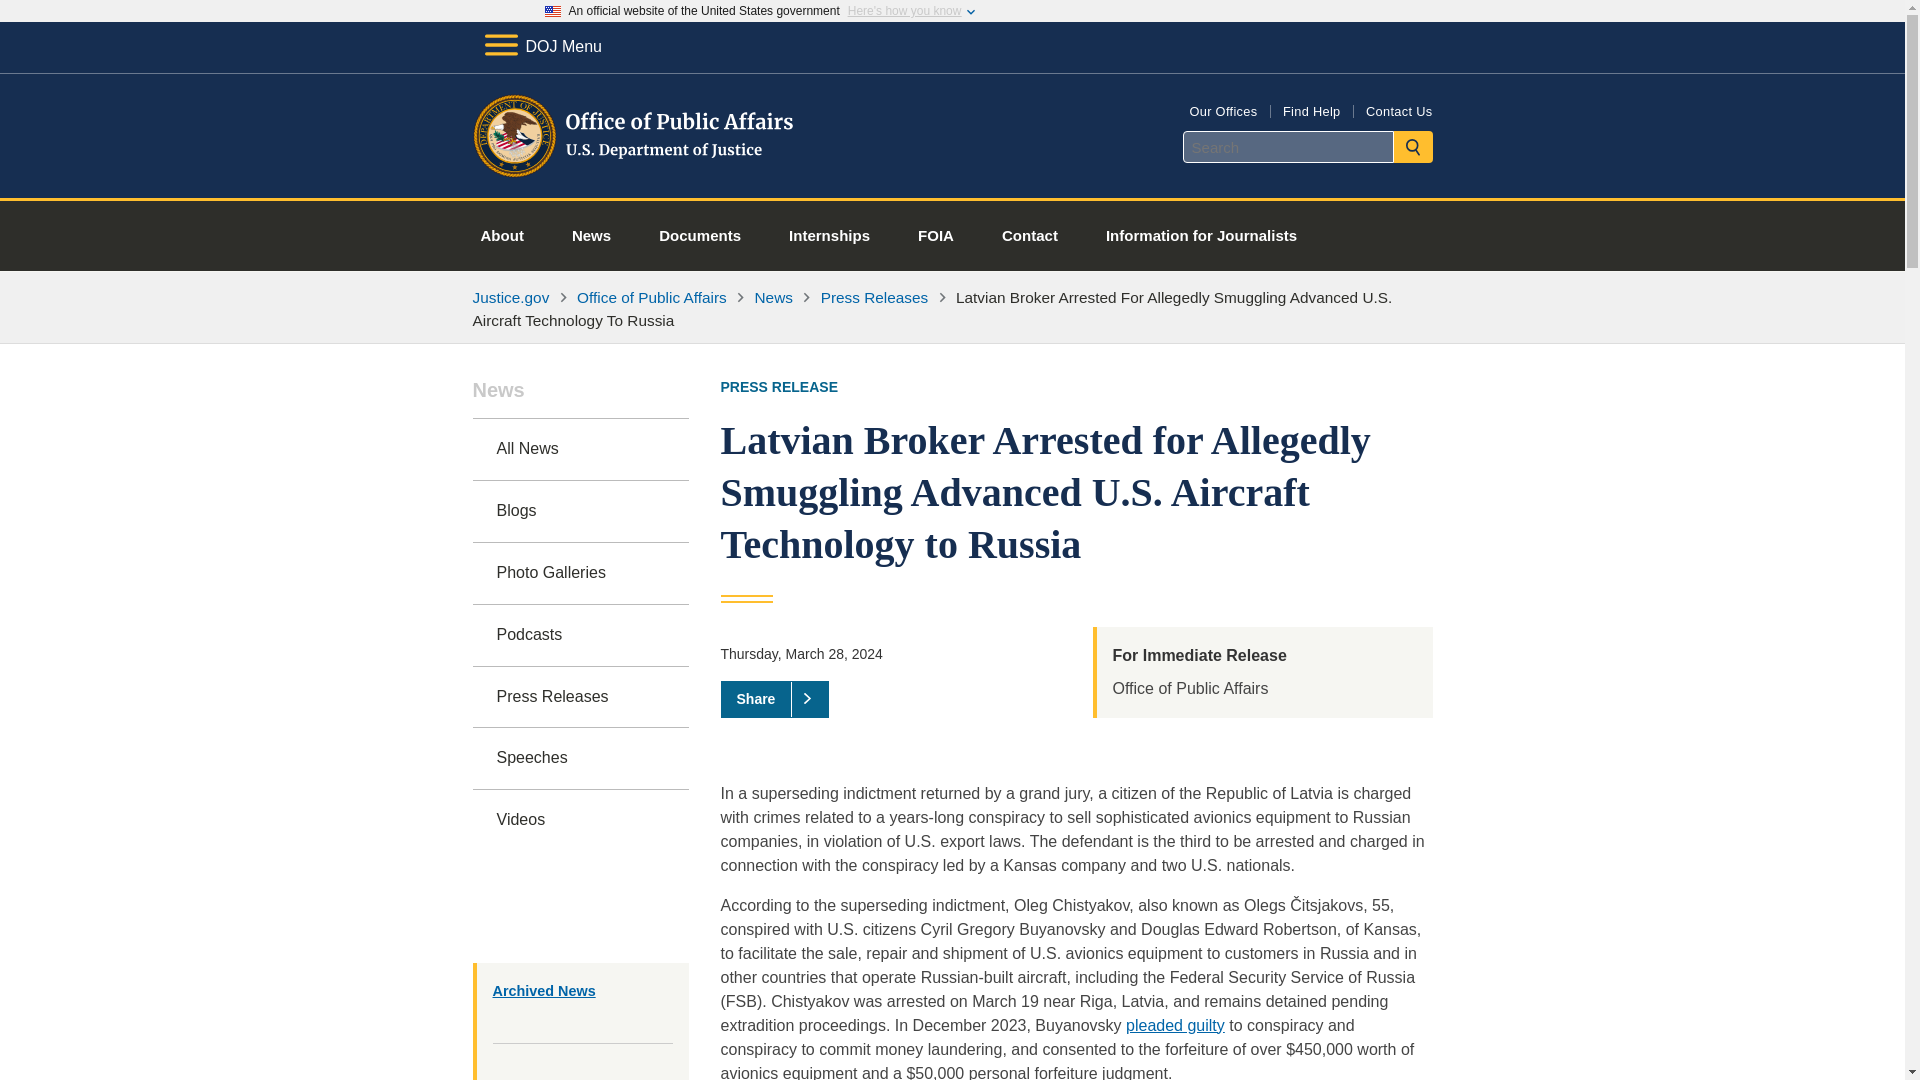 The width and height of the screenshot is (1920, 1080). What do you see at coordinates (580, 449) in the screenshot?
I see `All News` at bounding box center [580, 449].